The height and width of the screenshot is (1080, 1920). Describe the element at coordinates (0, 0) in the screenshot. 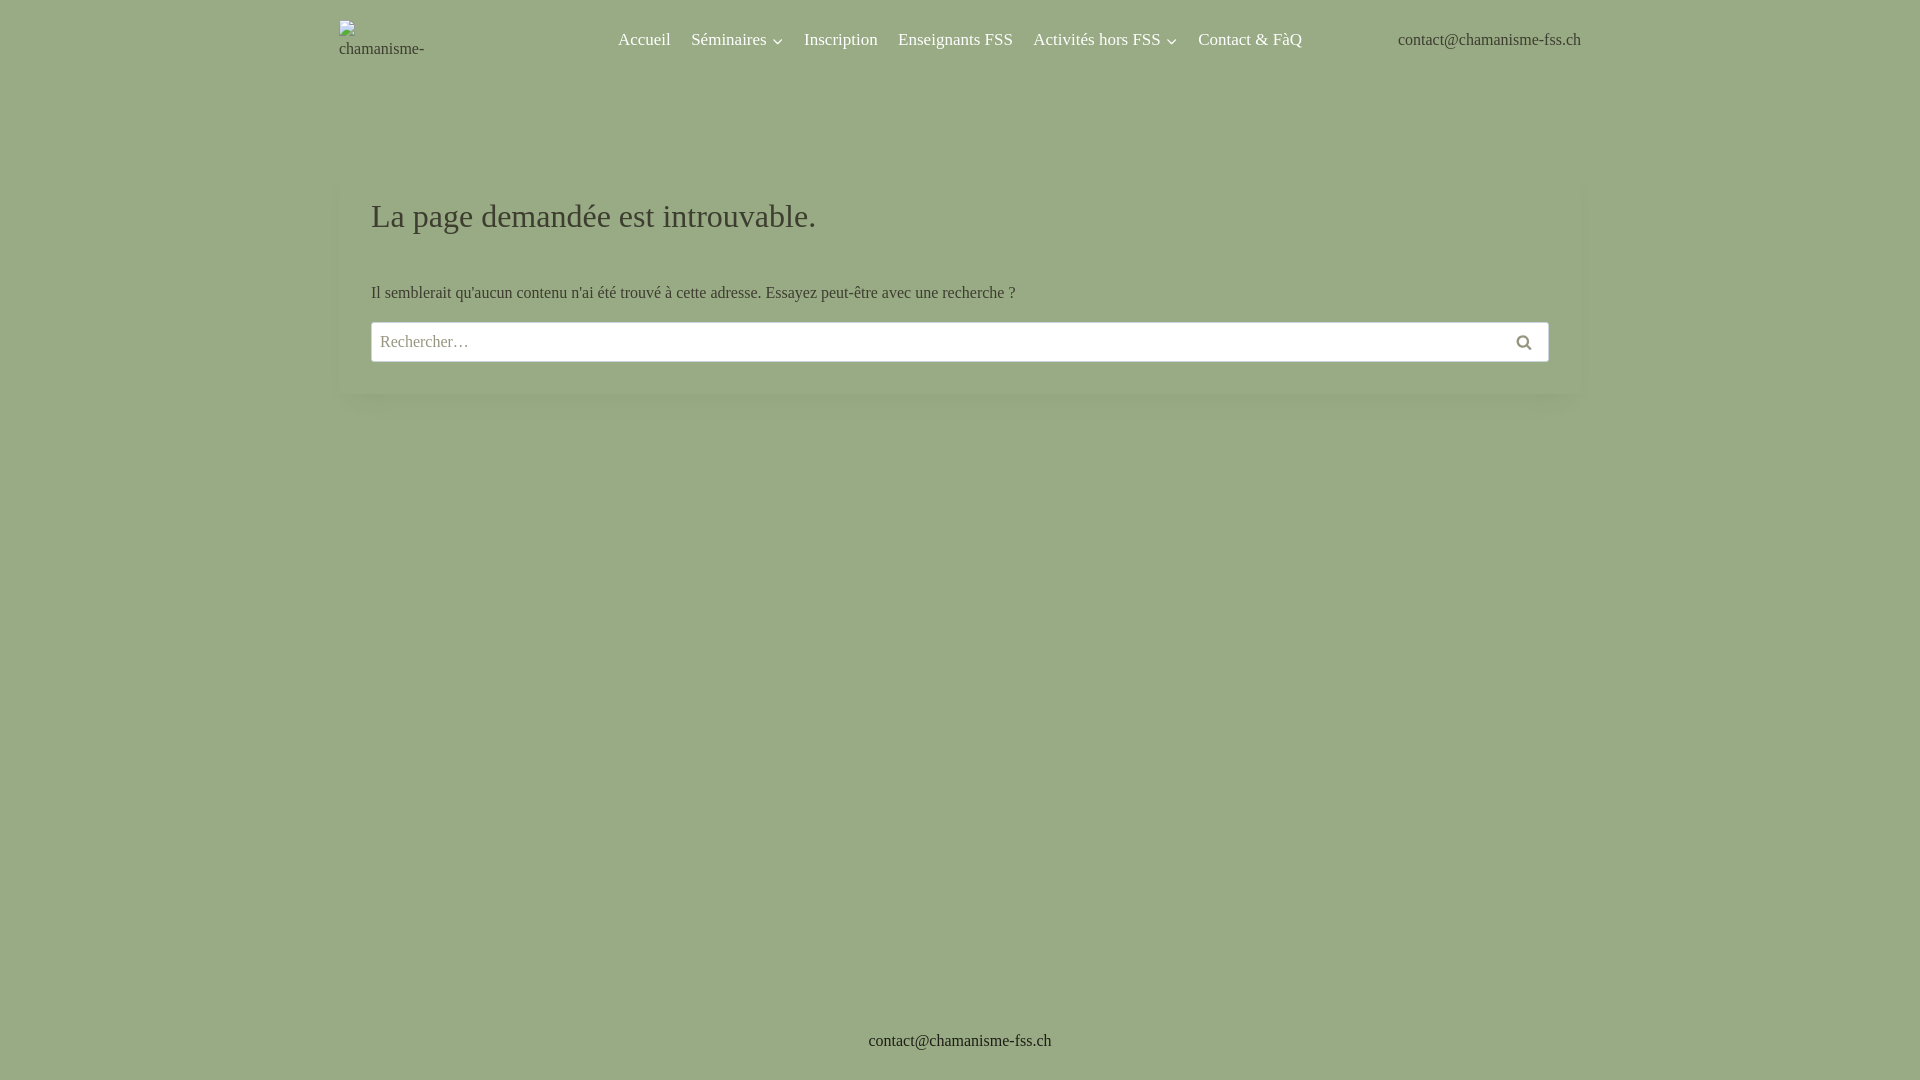

I see `Skip to content` at that location.